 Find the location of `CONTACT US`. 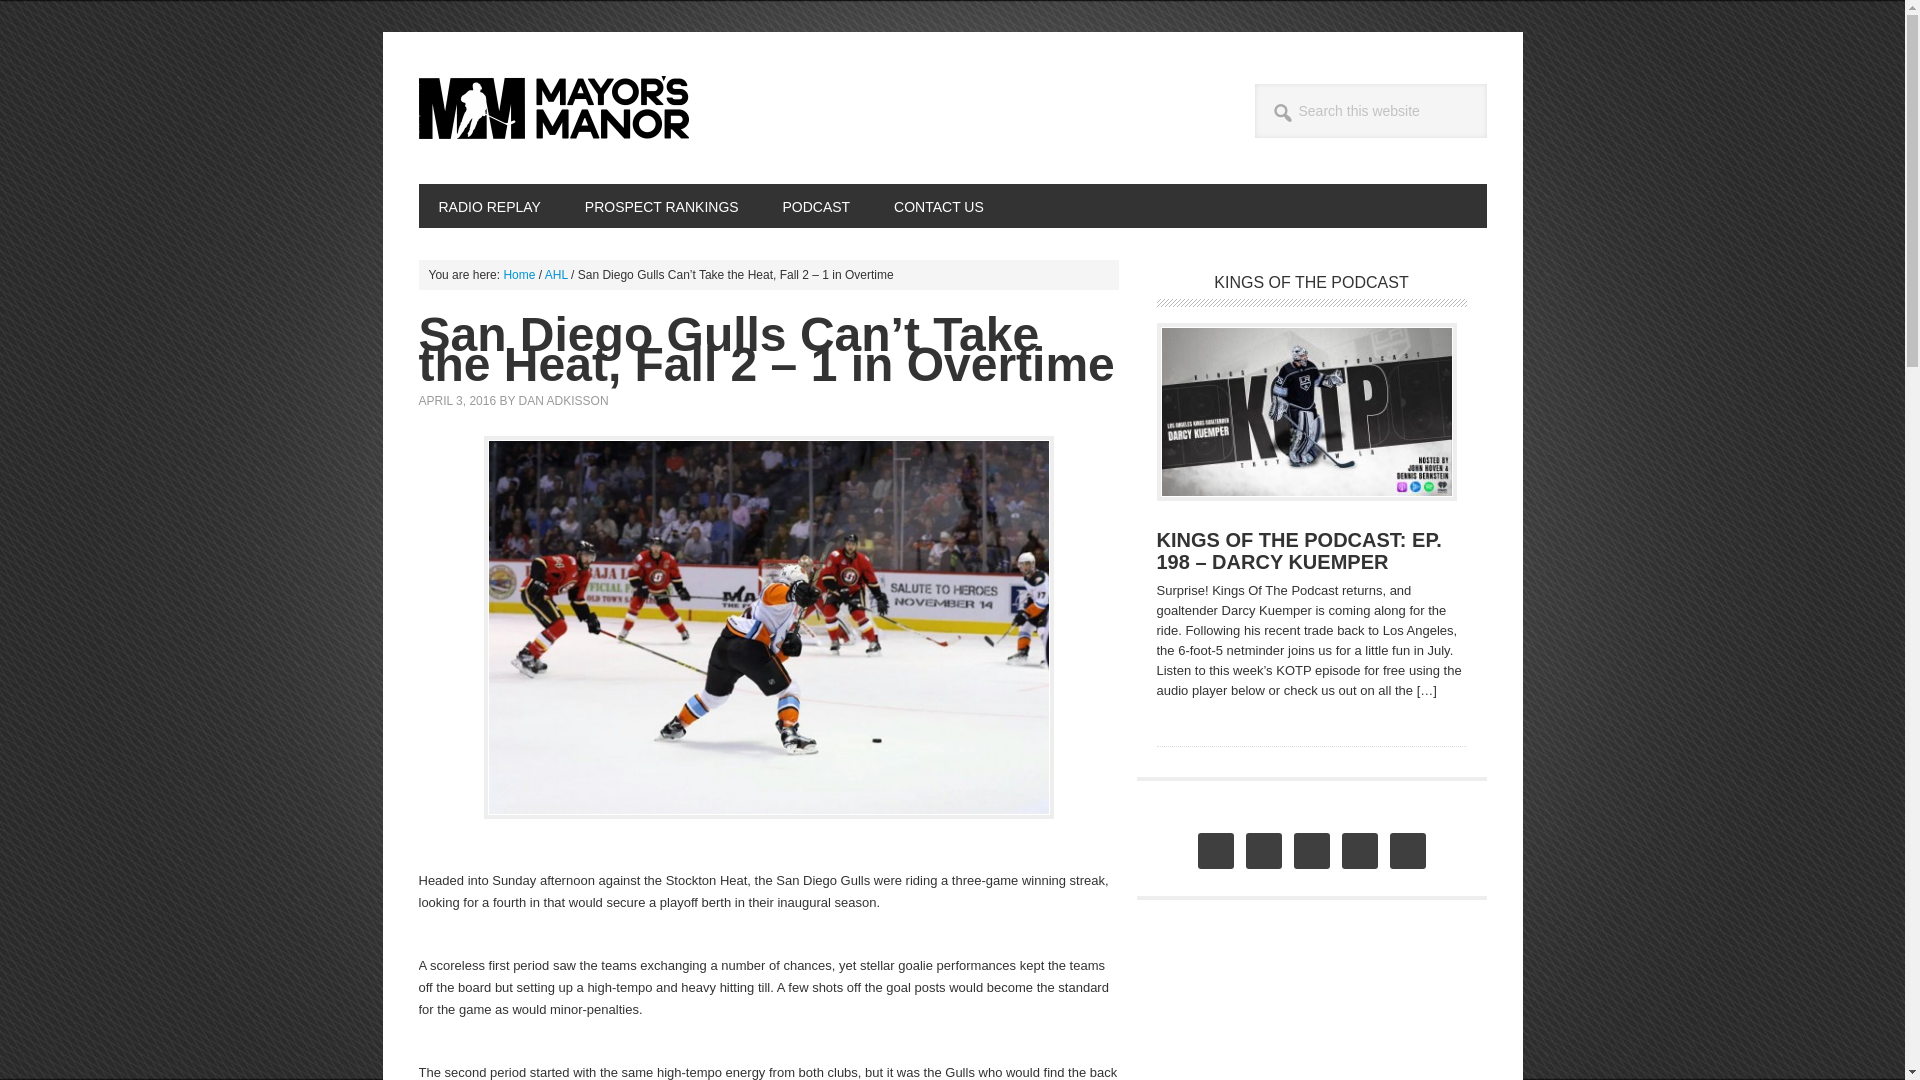

CONTACT US is located at coordinates (938, 205).